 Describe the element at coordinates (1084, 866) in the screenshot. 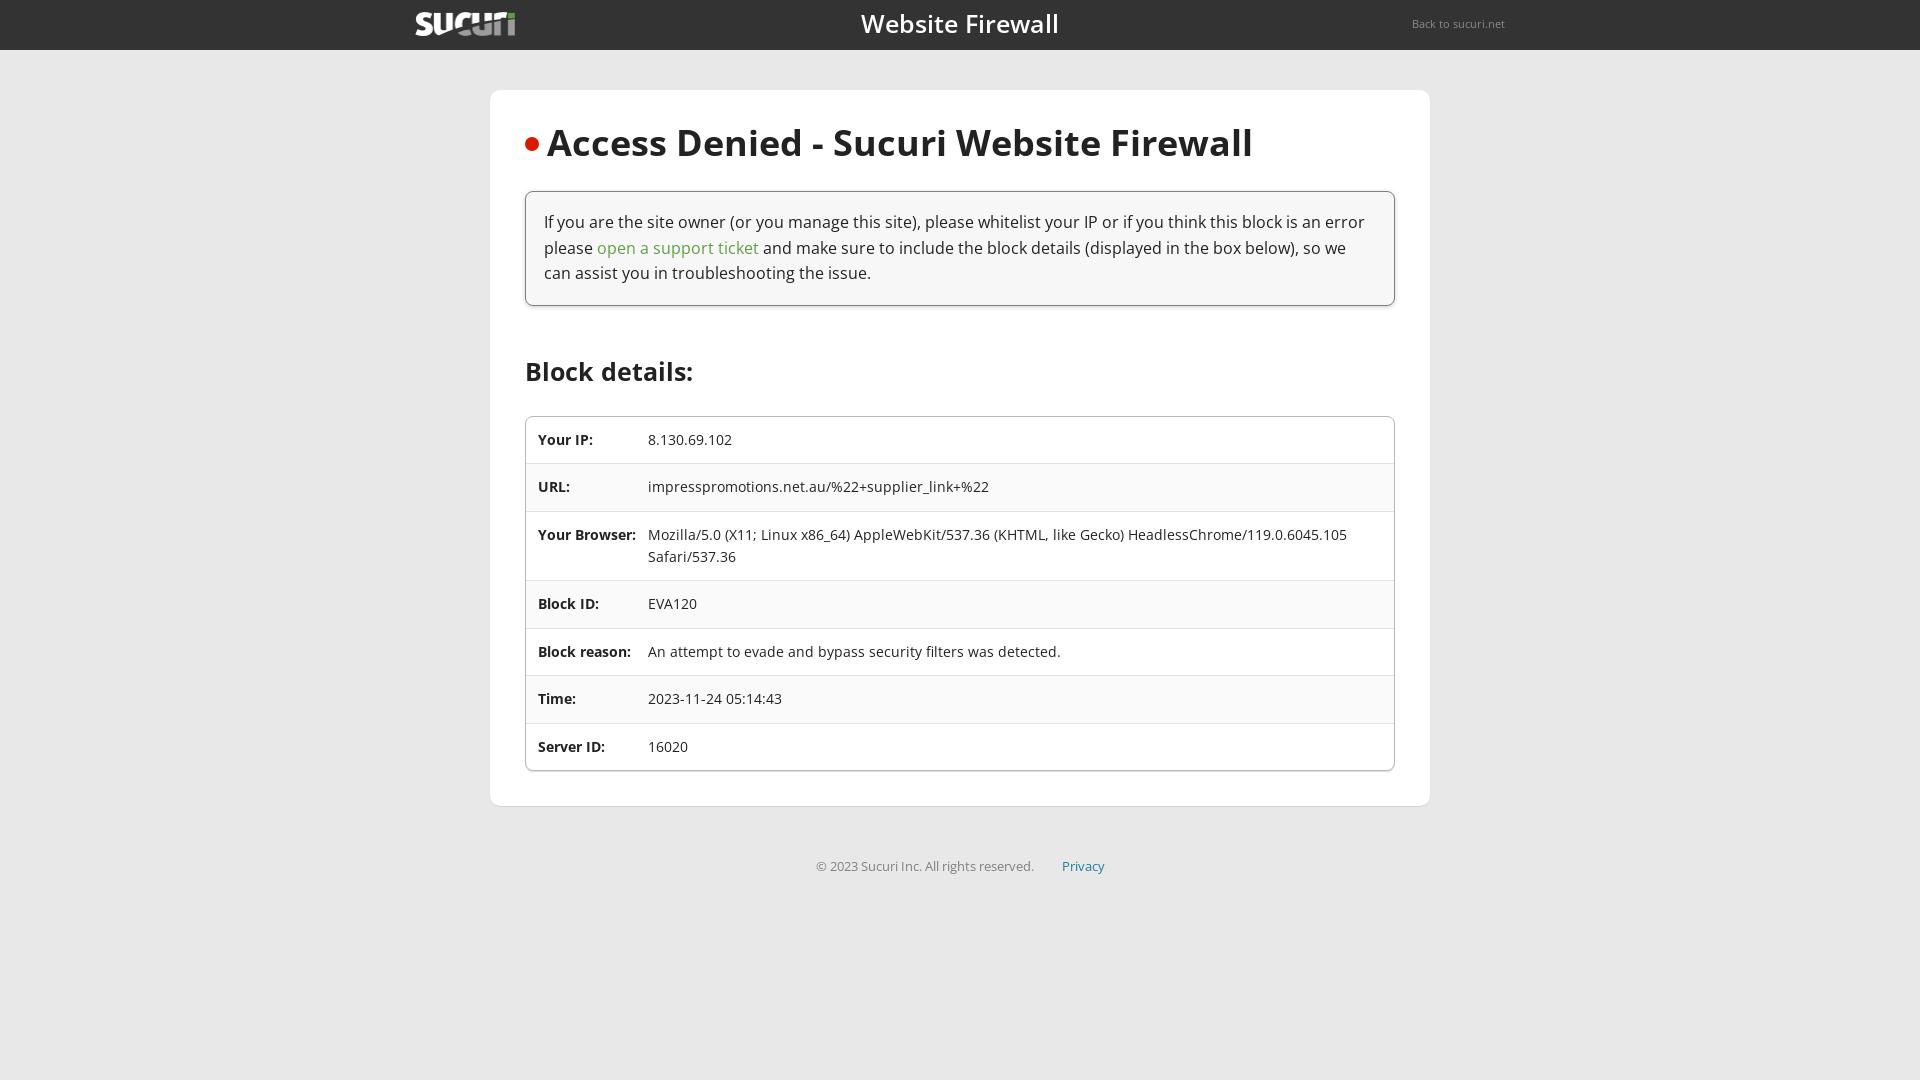

I see `Privacy` at that location.